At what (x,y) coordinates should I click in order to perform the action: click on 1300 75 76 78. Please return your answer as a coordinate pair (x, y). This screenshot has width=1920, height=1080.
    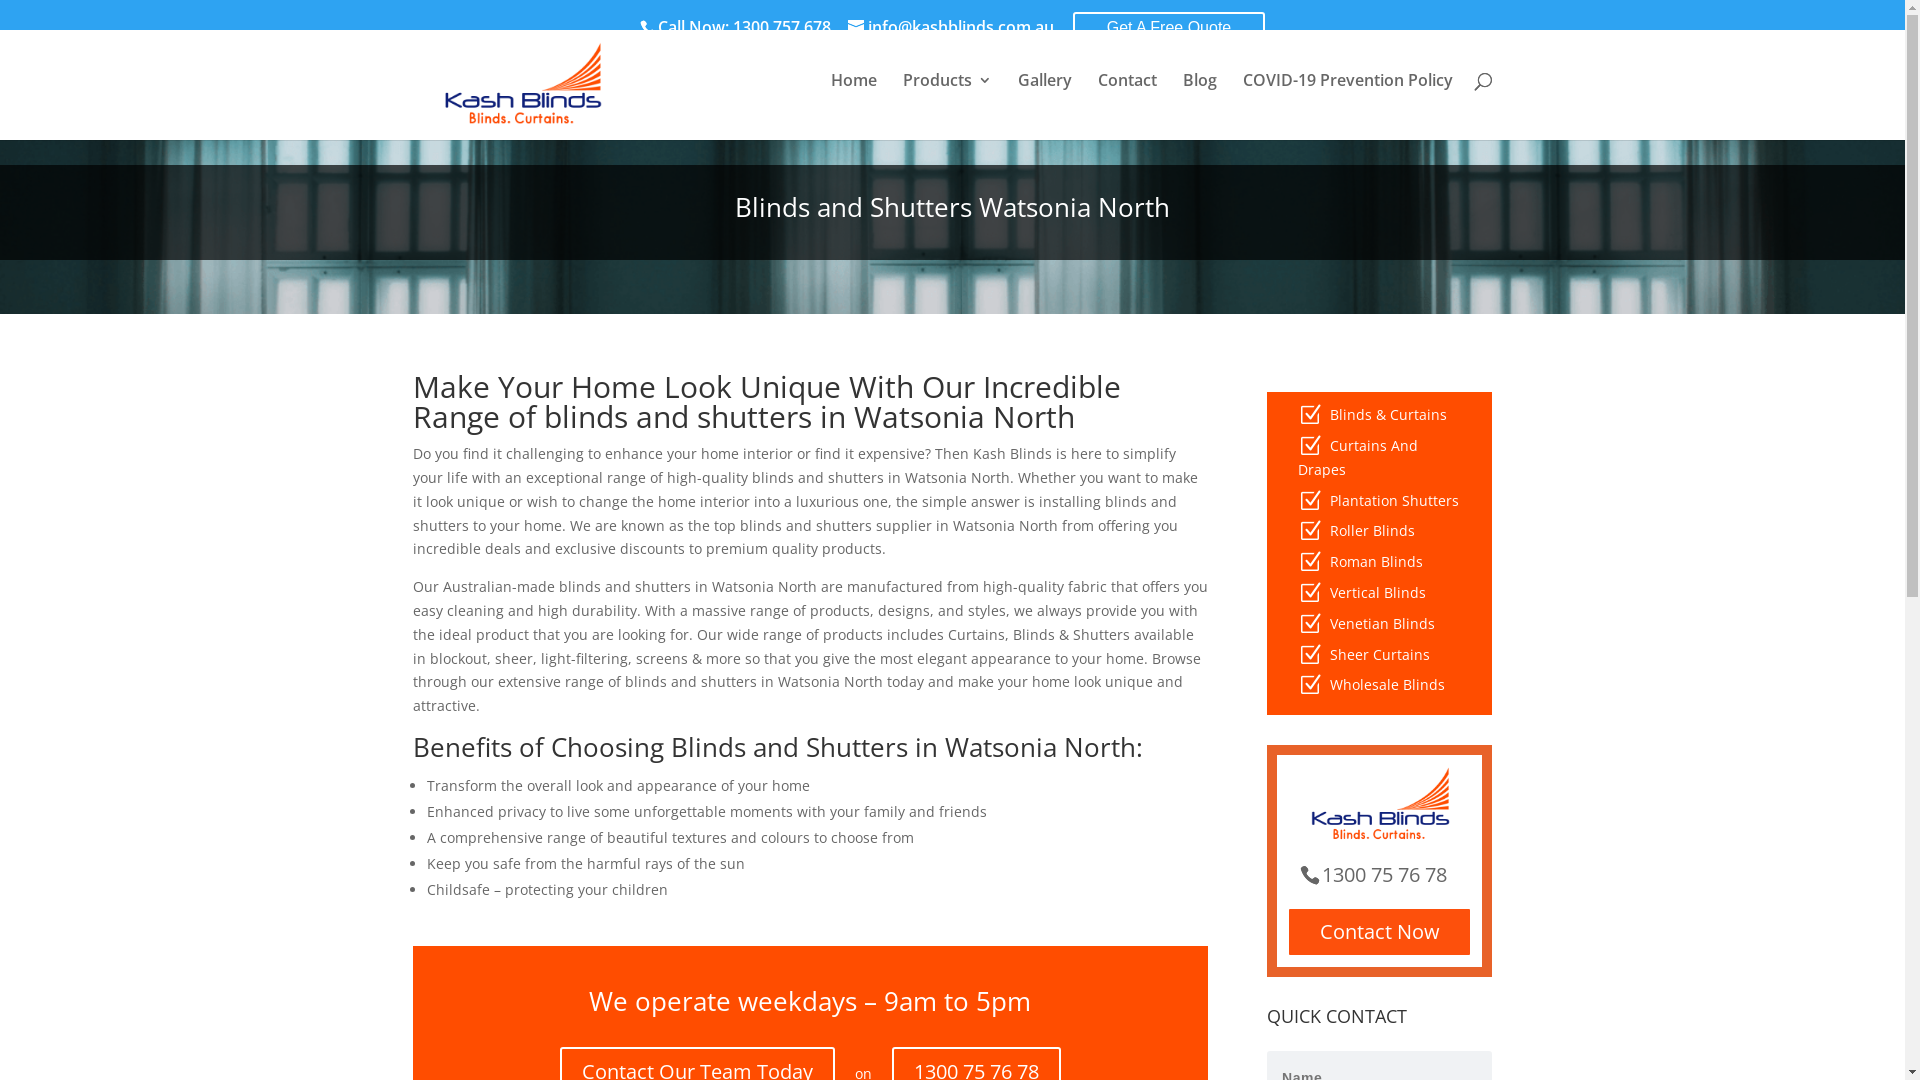
    Looking at the image, I should click on (1380, 874).